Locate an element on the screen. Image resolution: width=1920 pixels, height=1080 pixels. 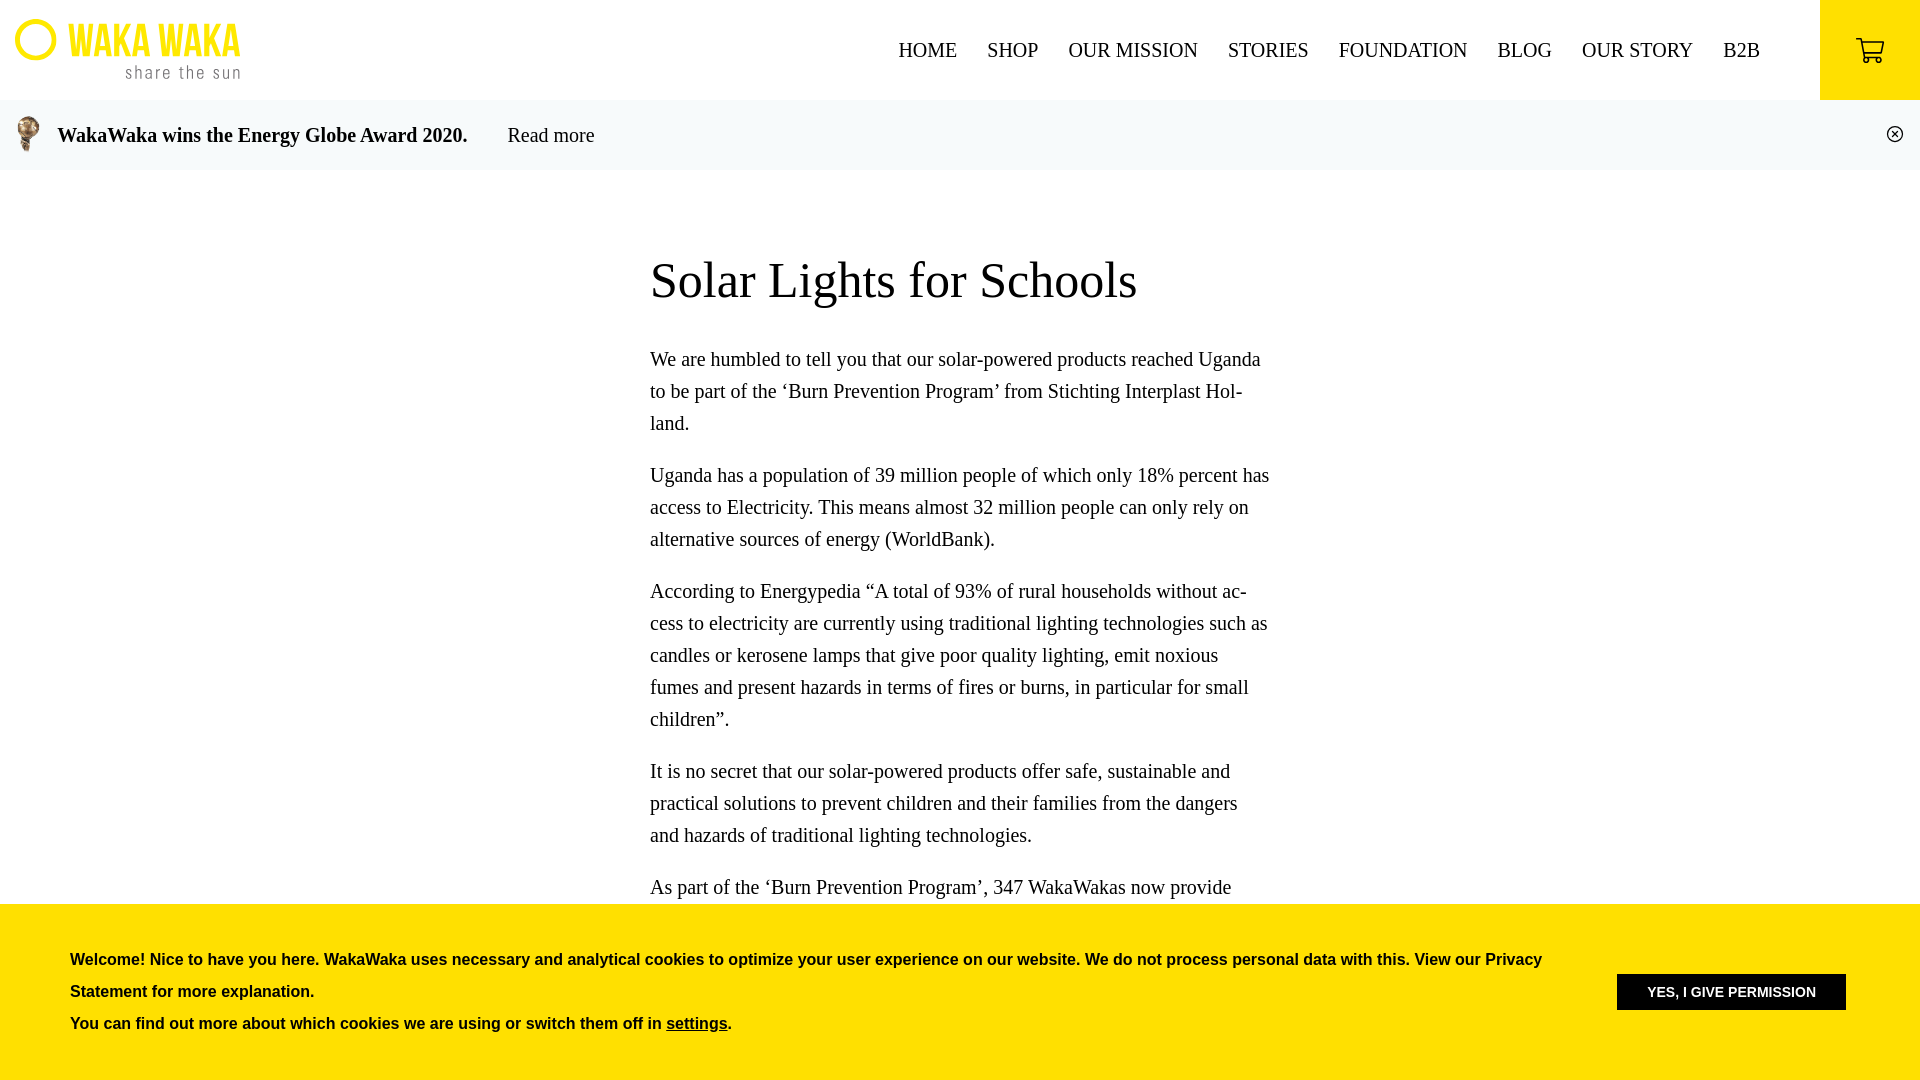
FOUNDATION is located at coordinates (1403, 49).